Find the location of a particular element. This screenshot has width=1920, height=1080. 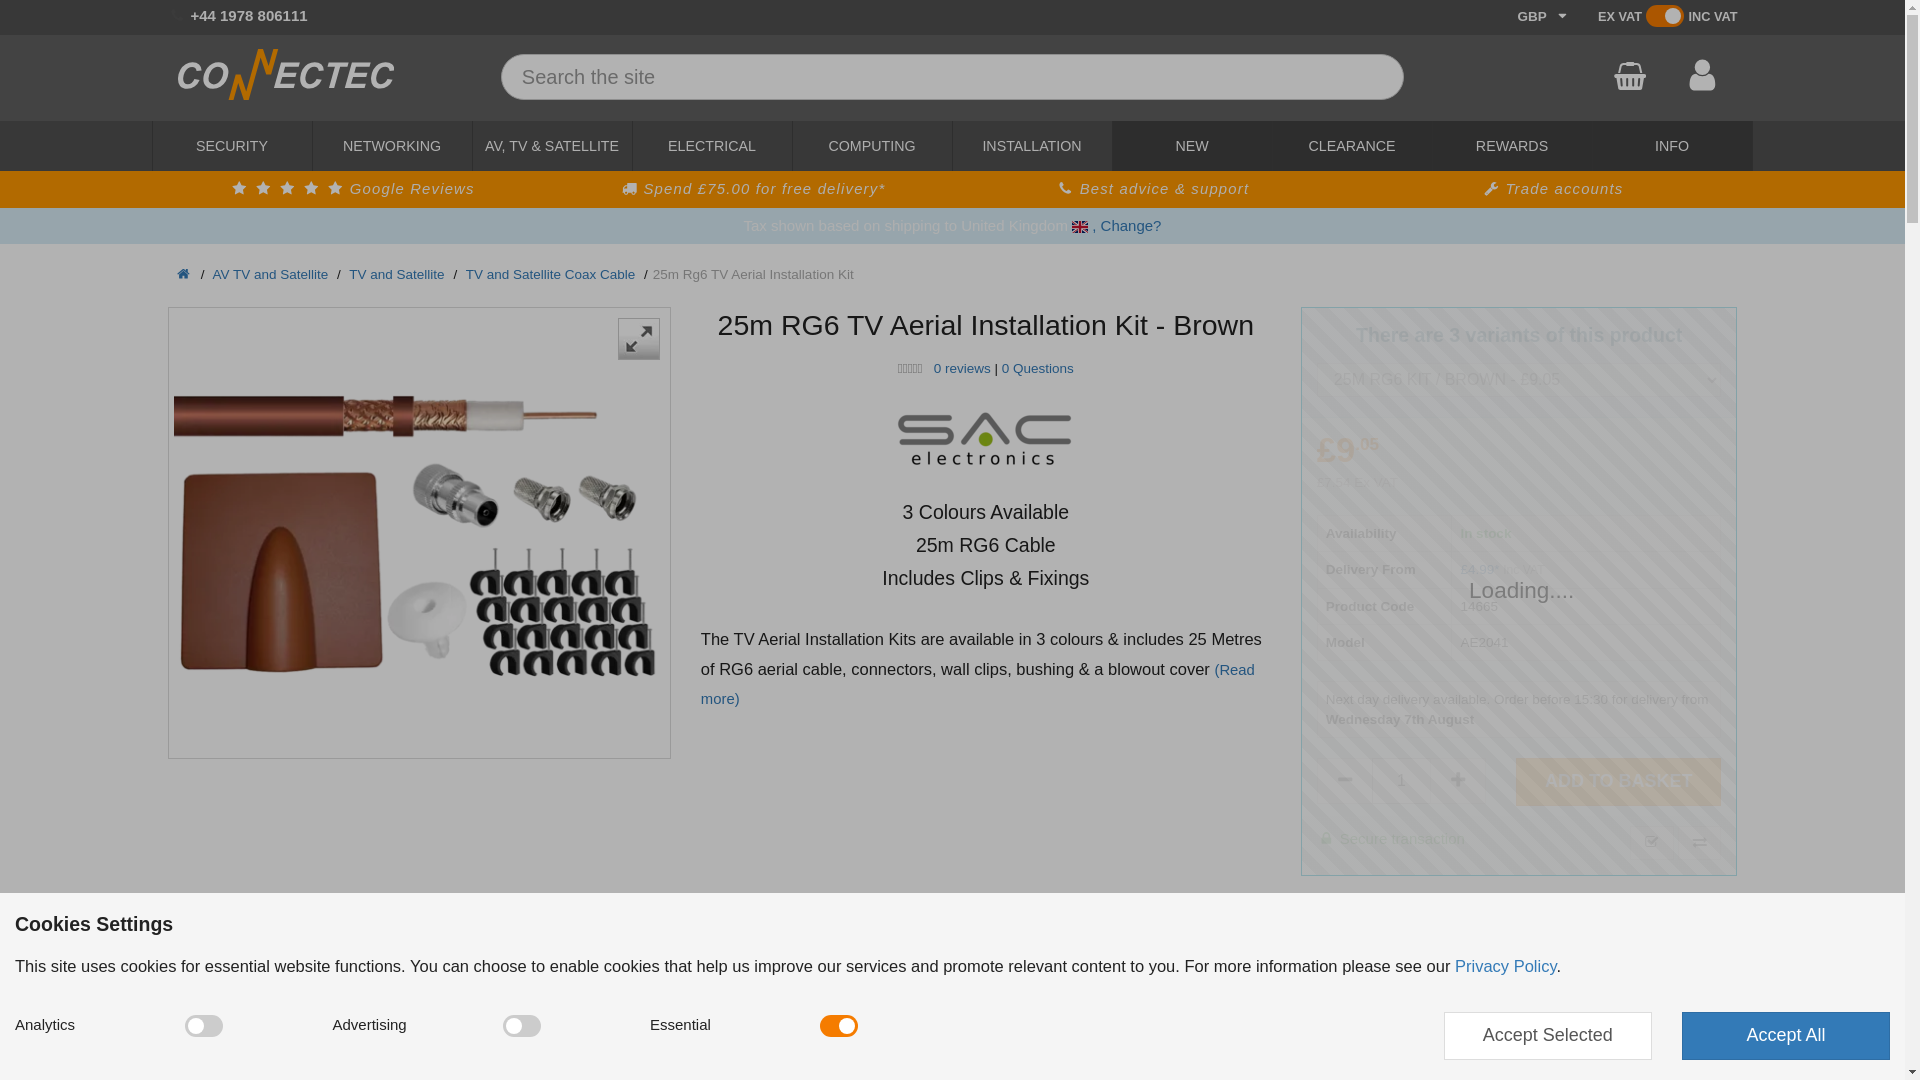

View delivery information is located at coordinates (872, 145).